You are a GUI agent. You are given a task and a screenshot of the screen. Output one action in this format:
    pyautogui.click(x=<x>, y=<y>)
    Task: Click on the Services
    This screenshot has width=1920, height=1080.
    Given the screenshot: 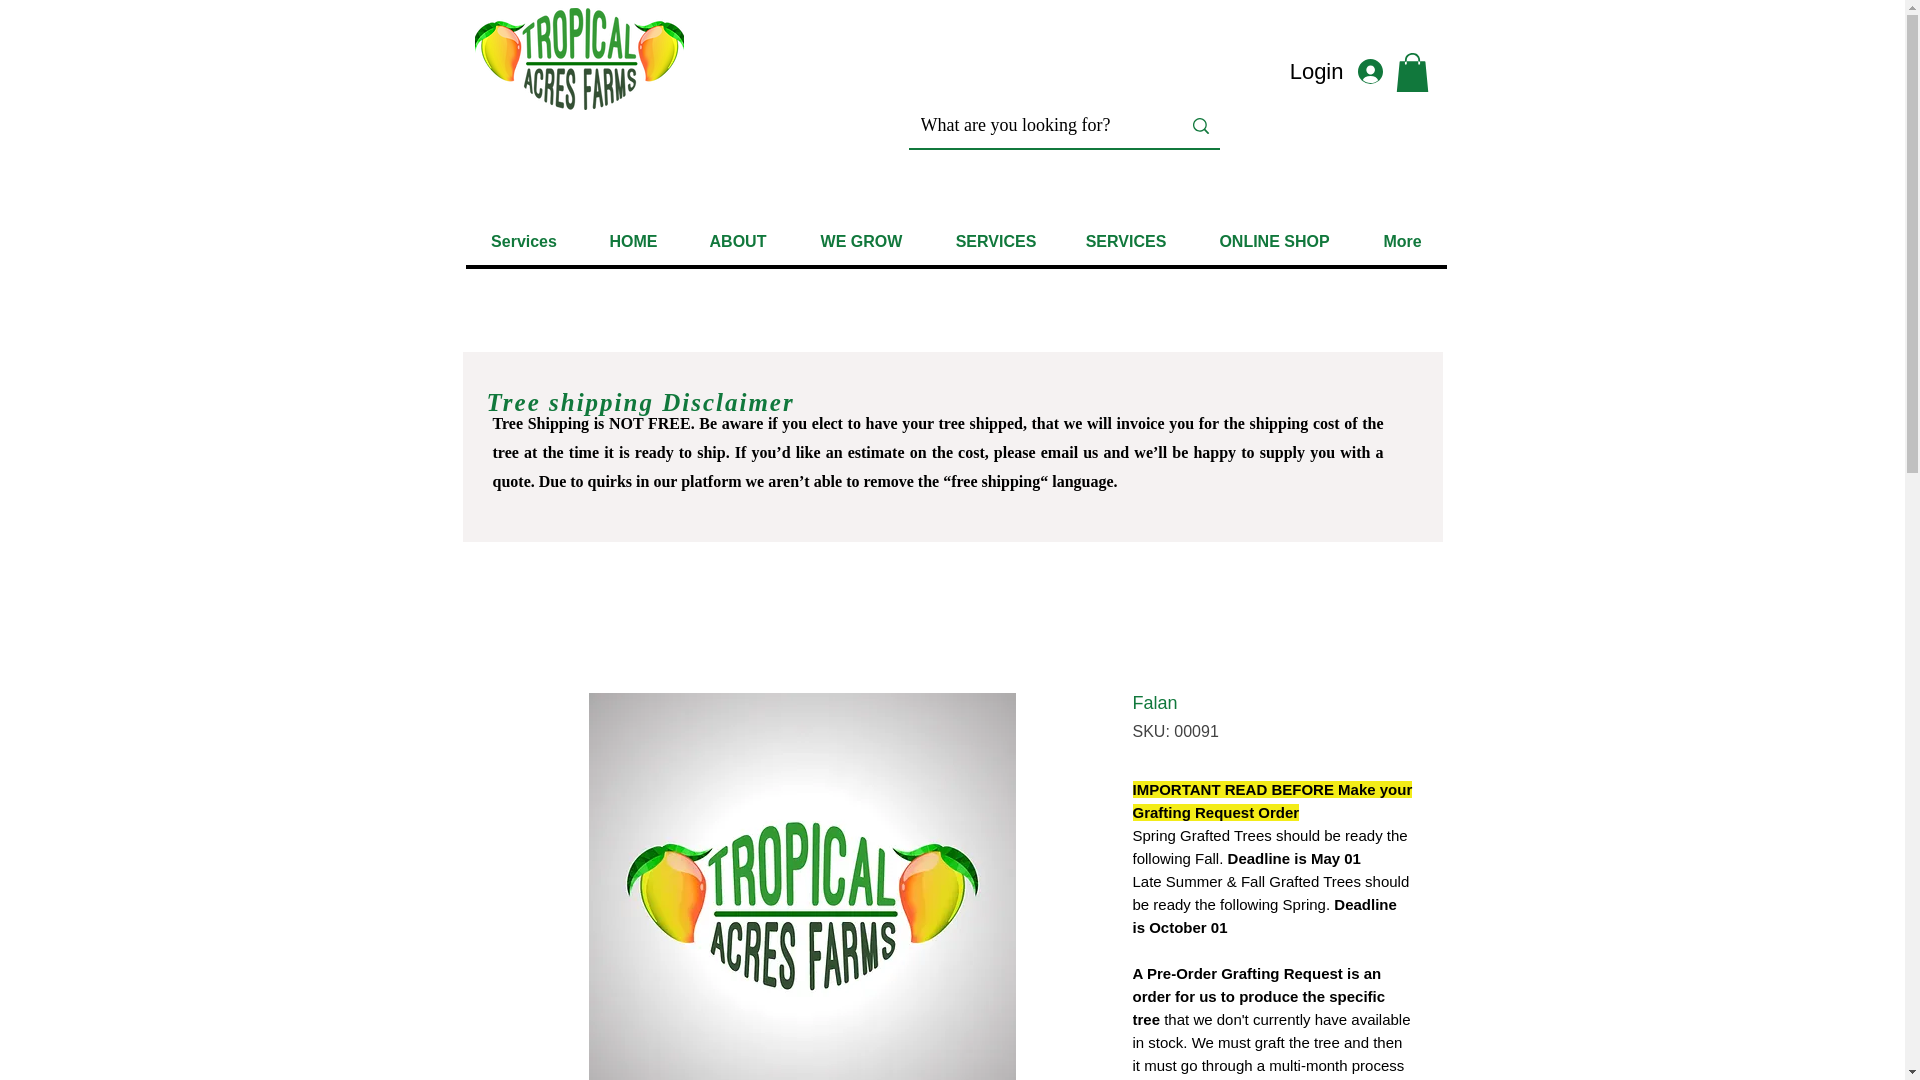 What is the action you would take?
    pyautogui.click(x=524, y=241)
    